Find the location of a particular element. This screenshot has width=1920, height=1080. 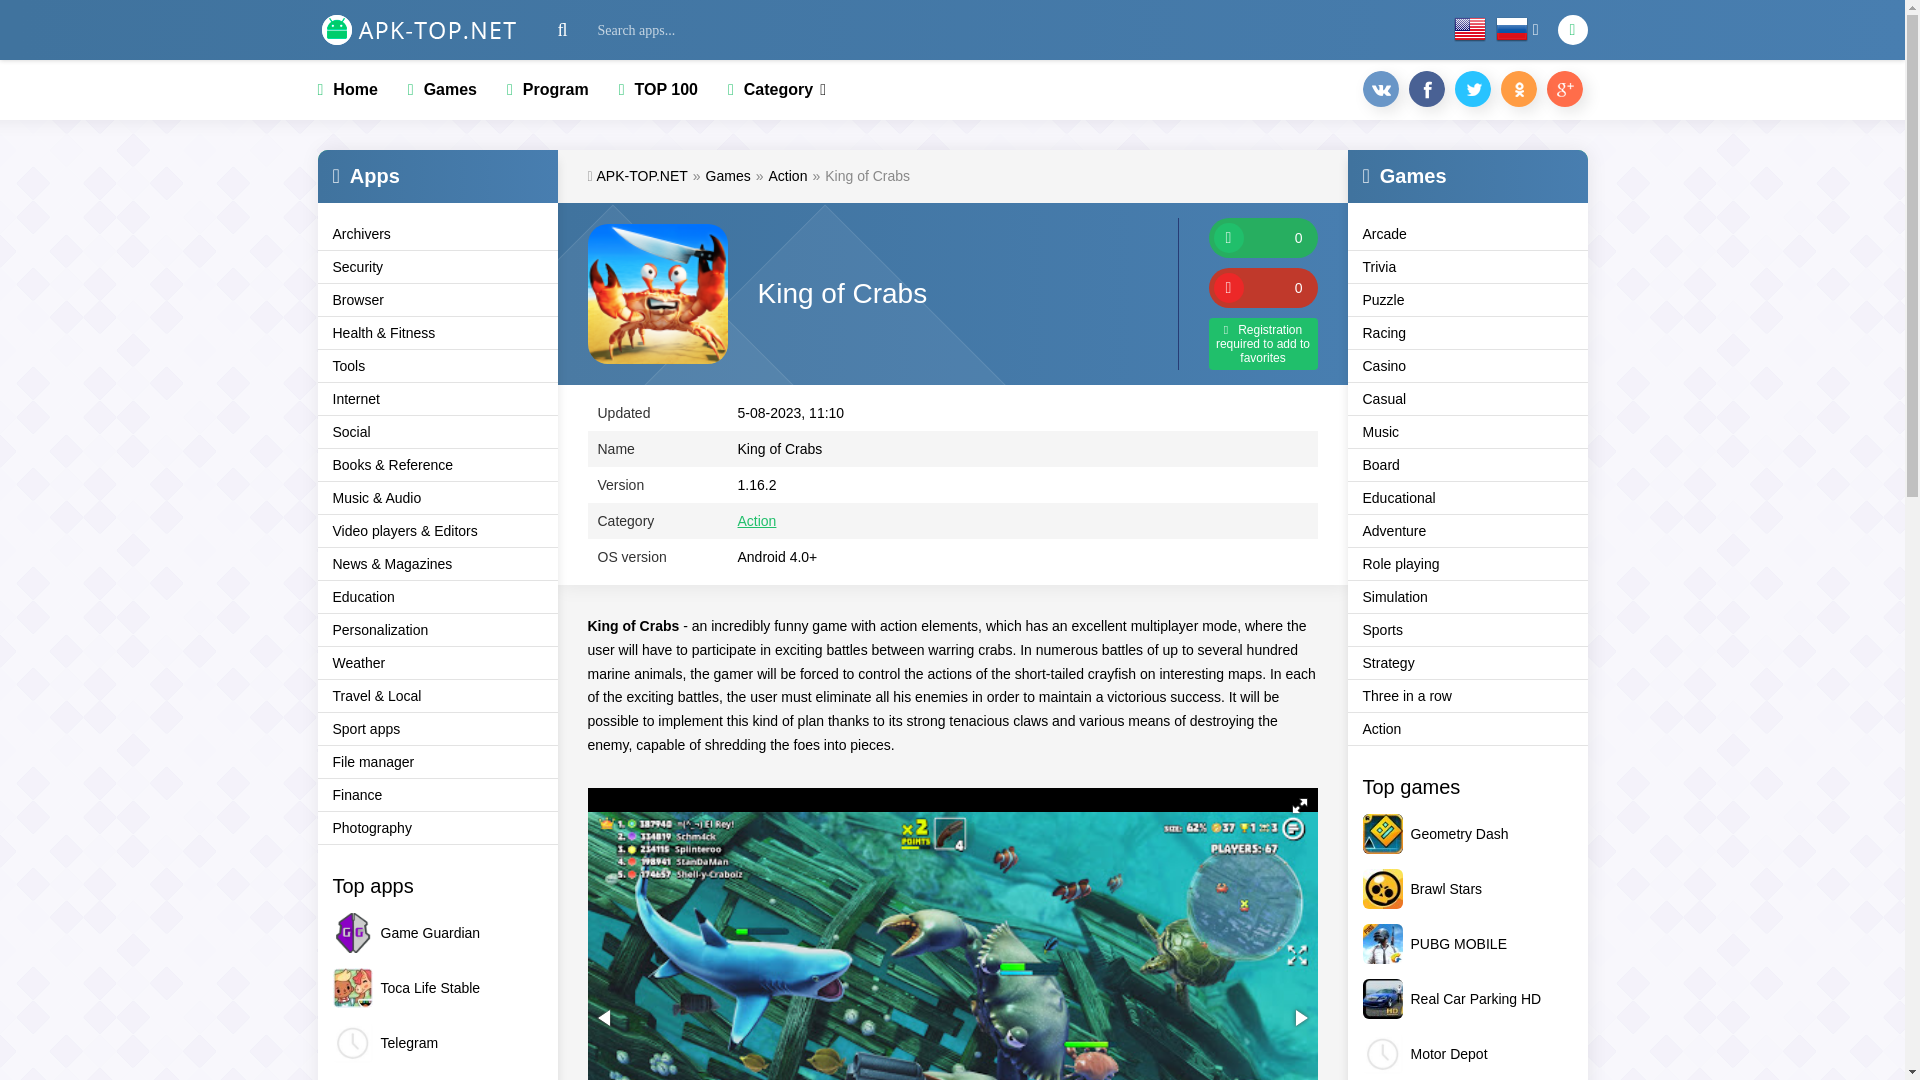

Program is located at coordinates (548, 90).